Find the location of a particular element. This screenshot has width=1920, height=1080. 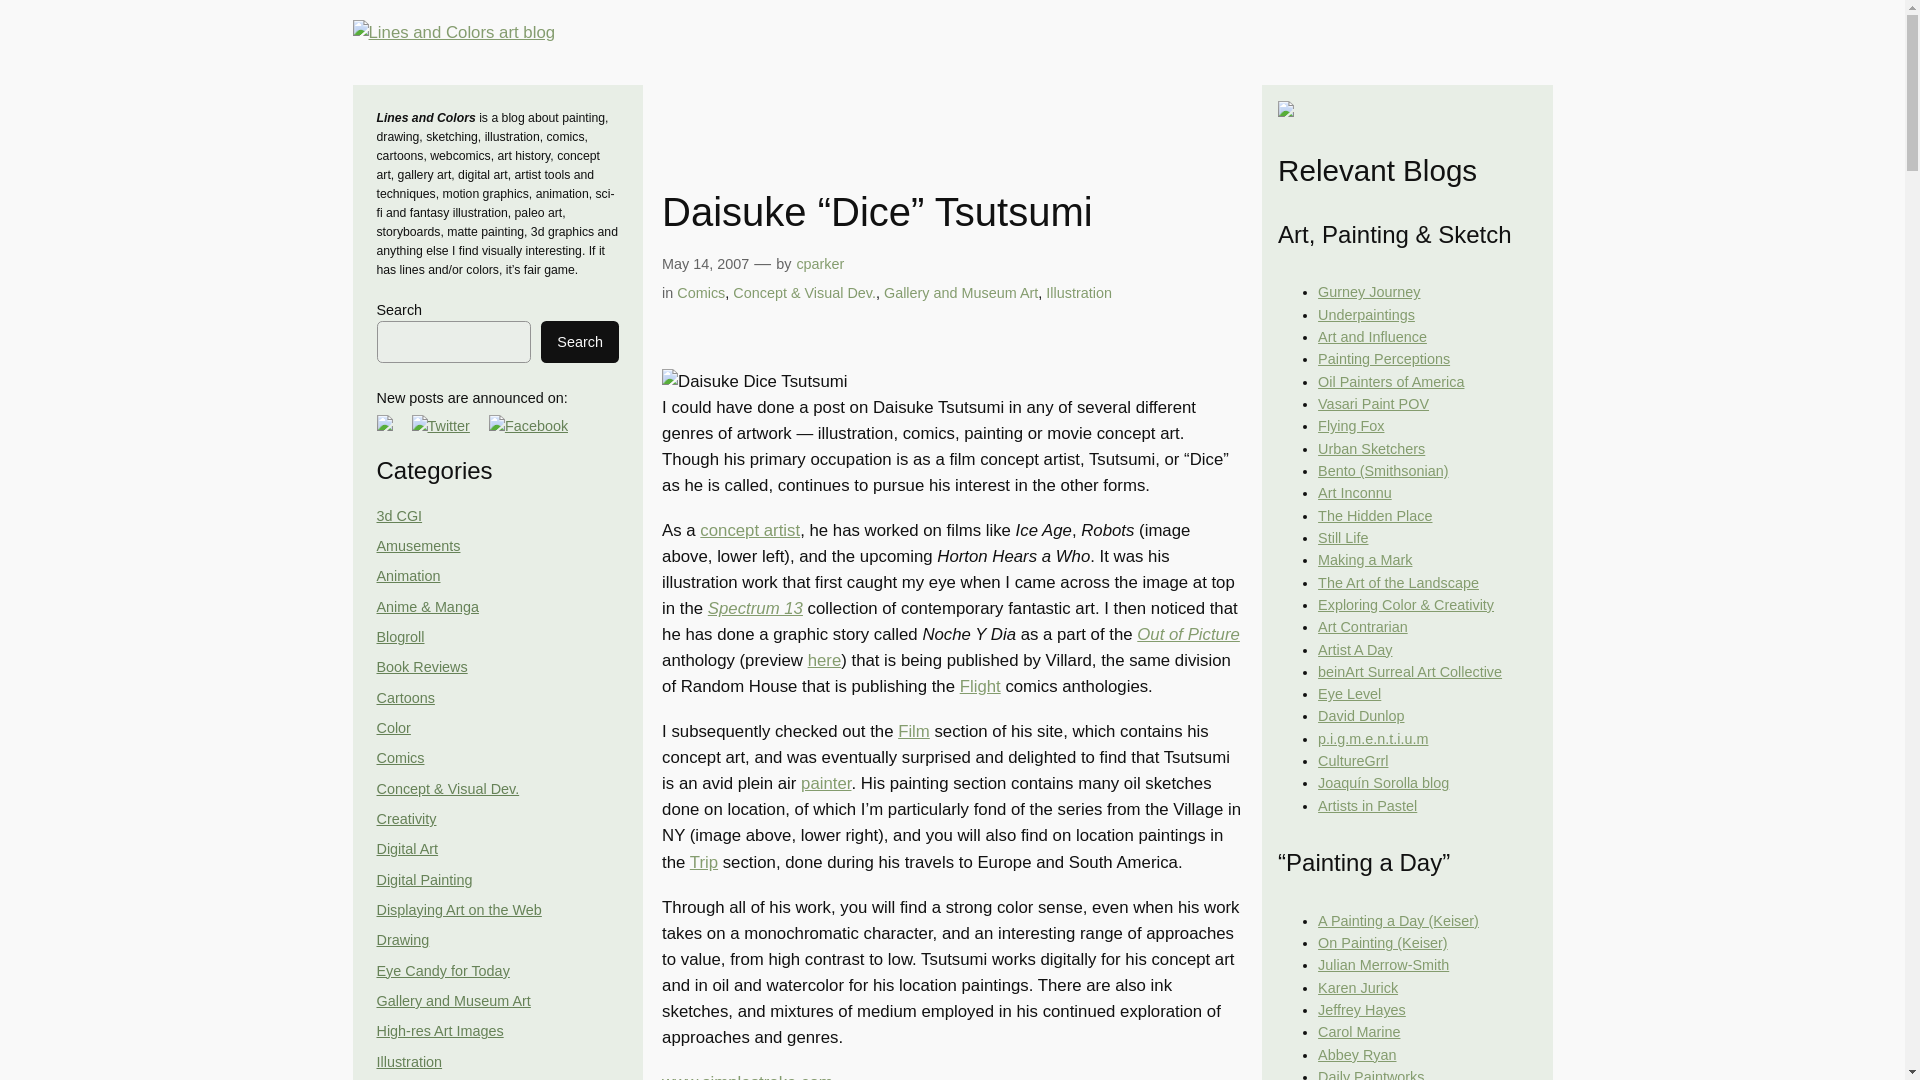

Color is located at coordinates (393, 728).